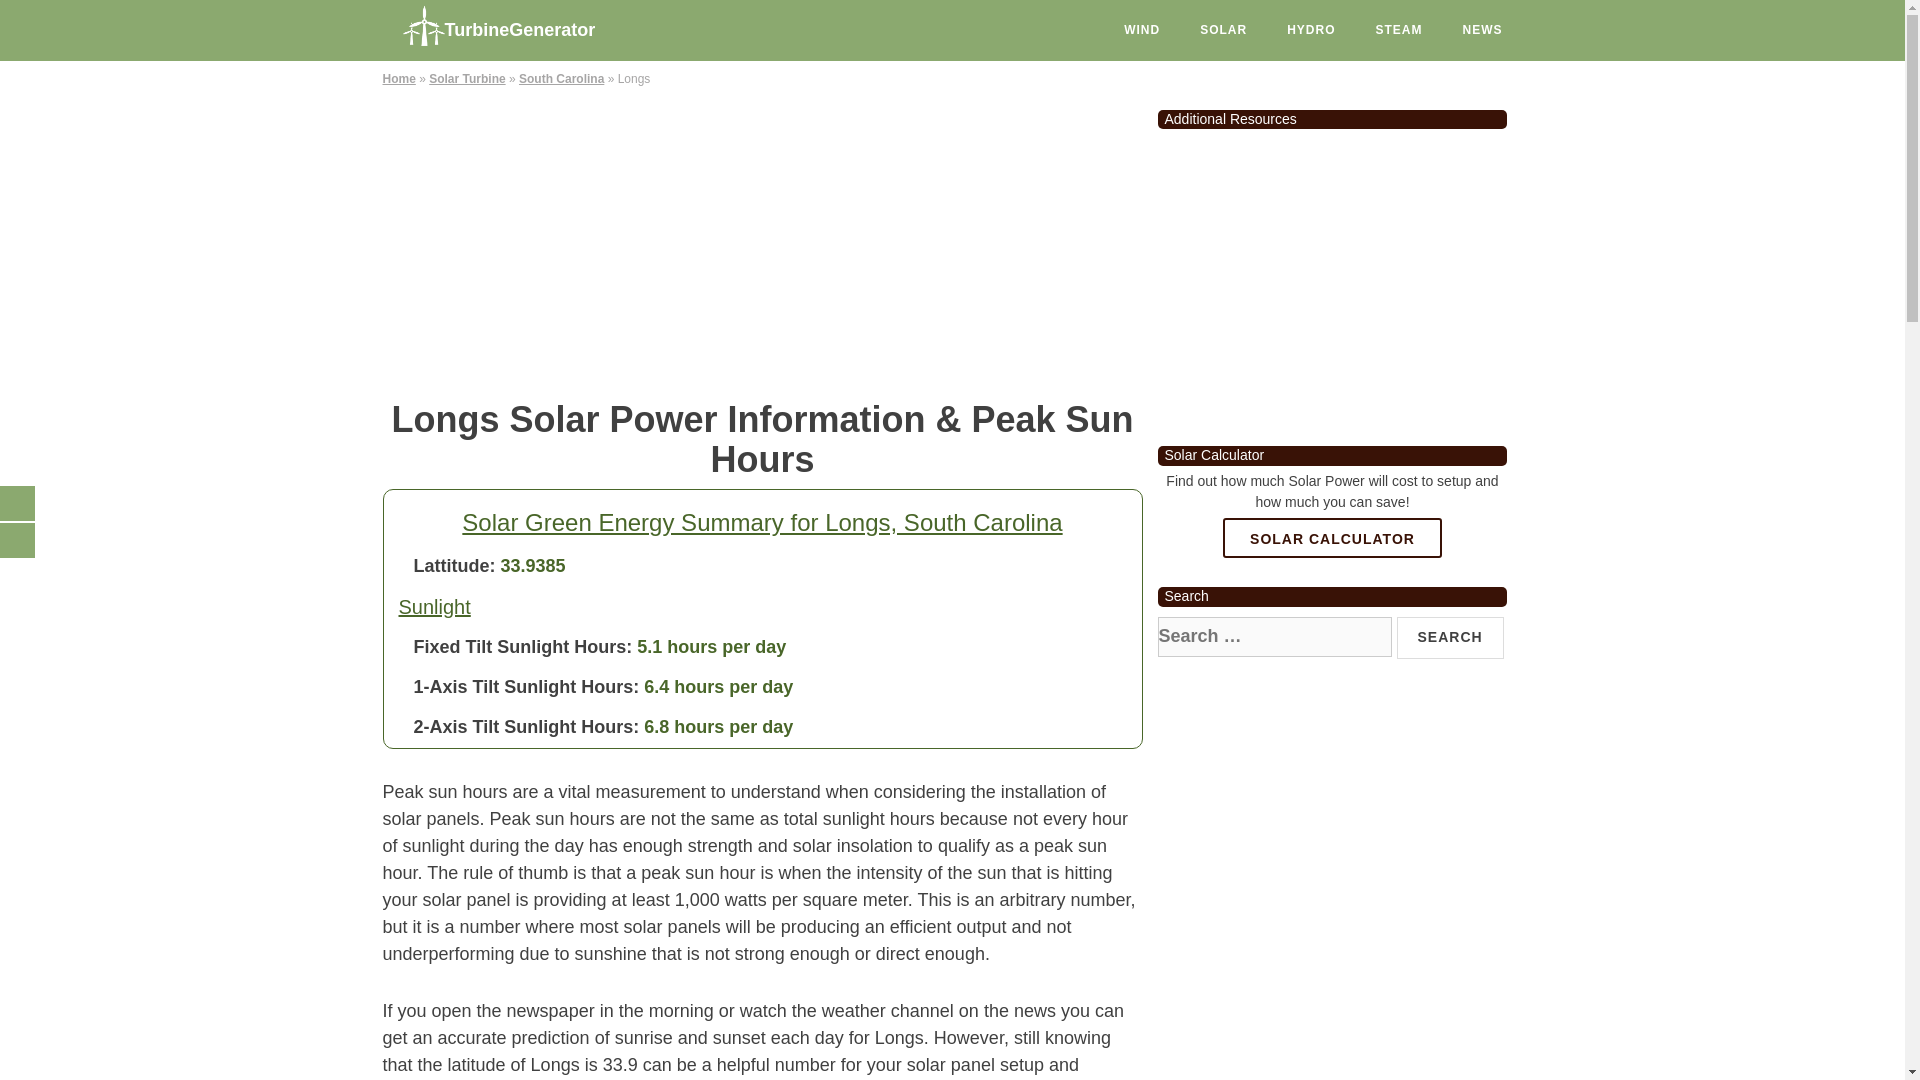 This screenshot has width=1920, height=1080. Describe the element at coordinates (1311, 30) in the screenshot. I see `HYDRO` at that location.